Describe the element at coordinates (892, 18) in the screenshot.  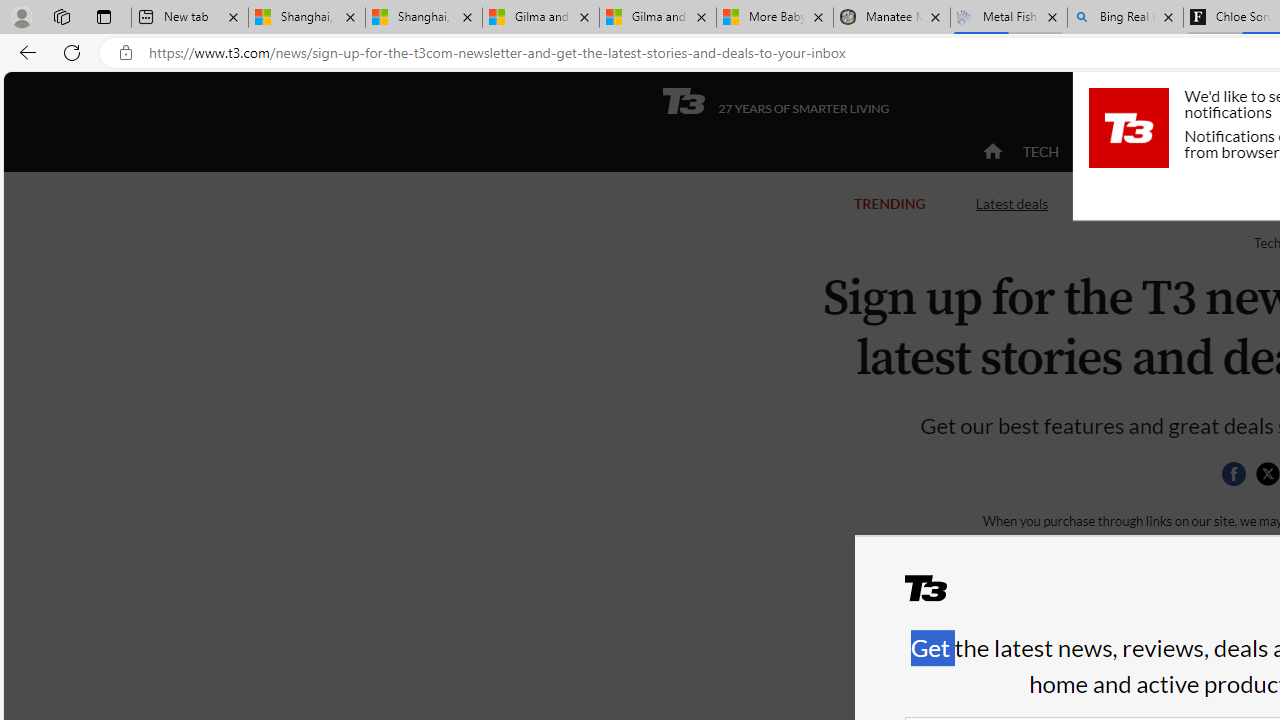
I see `Manatee Mortality Statistics | FWC` at that location.